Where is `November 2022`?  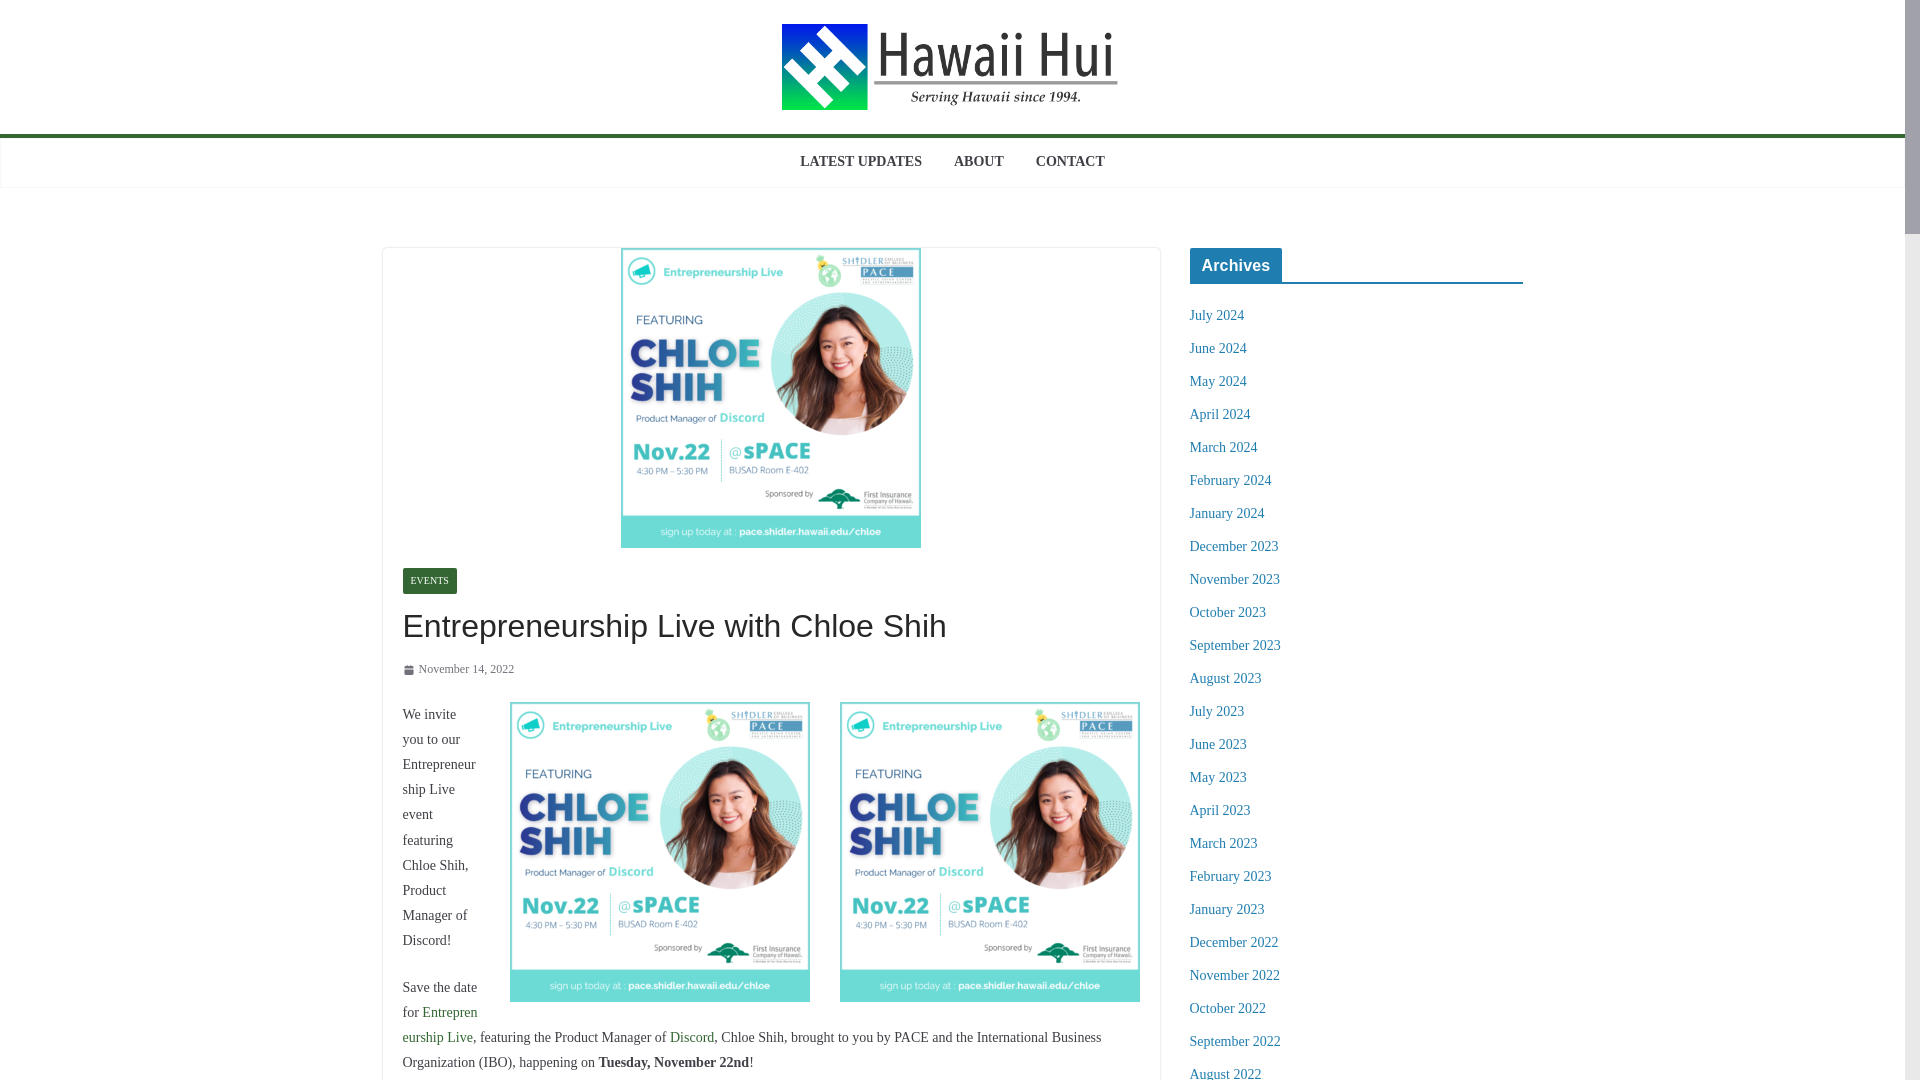 November 2022 is located at coordinates (1235, 974).